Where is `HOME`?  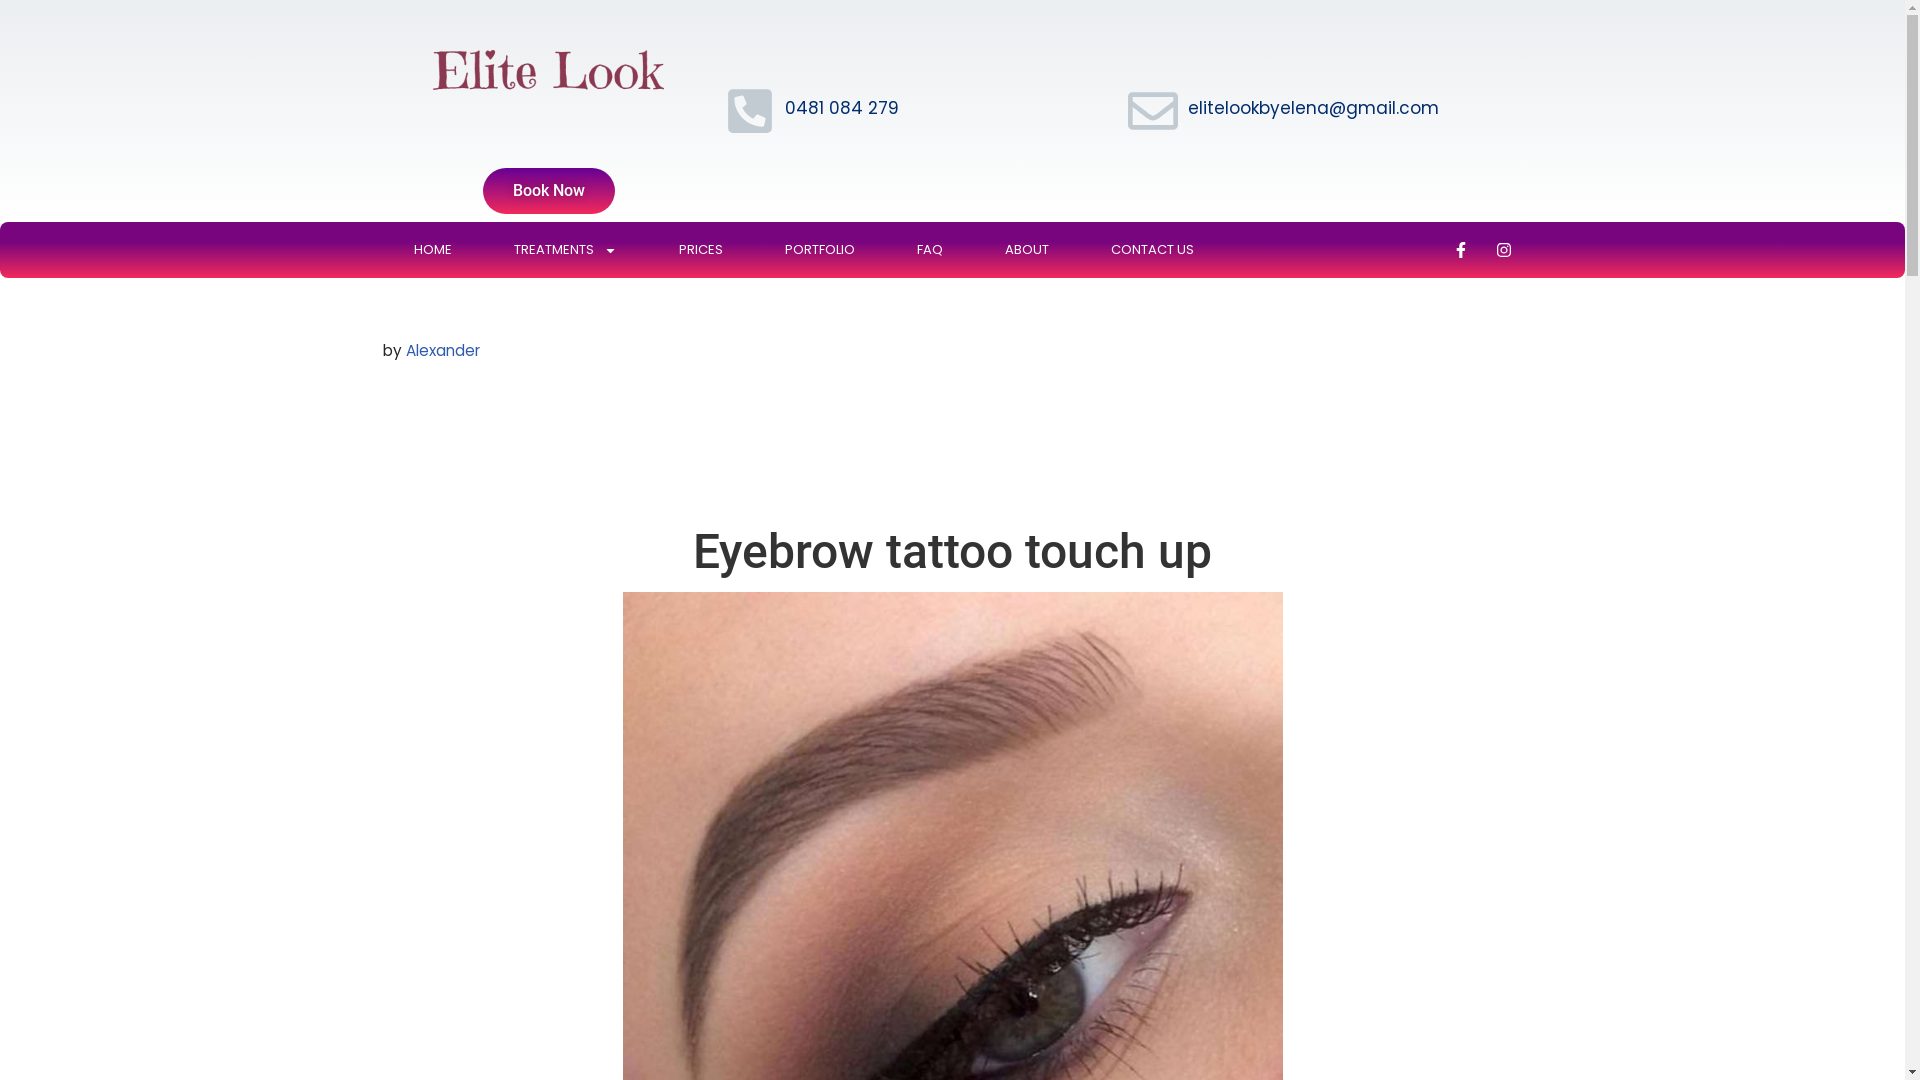 HOME is located at coordinates (432, 250).